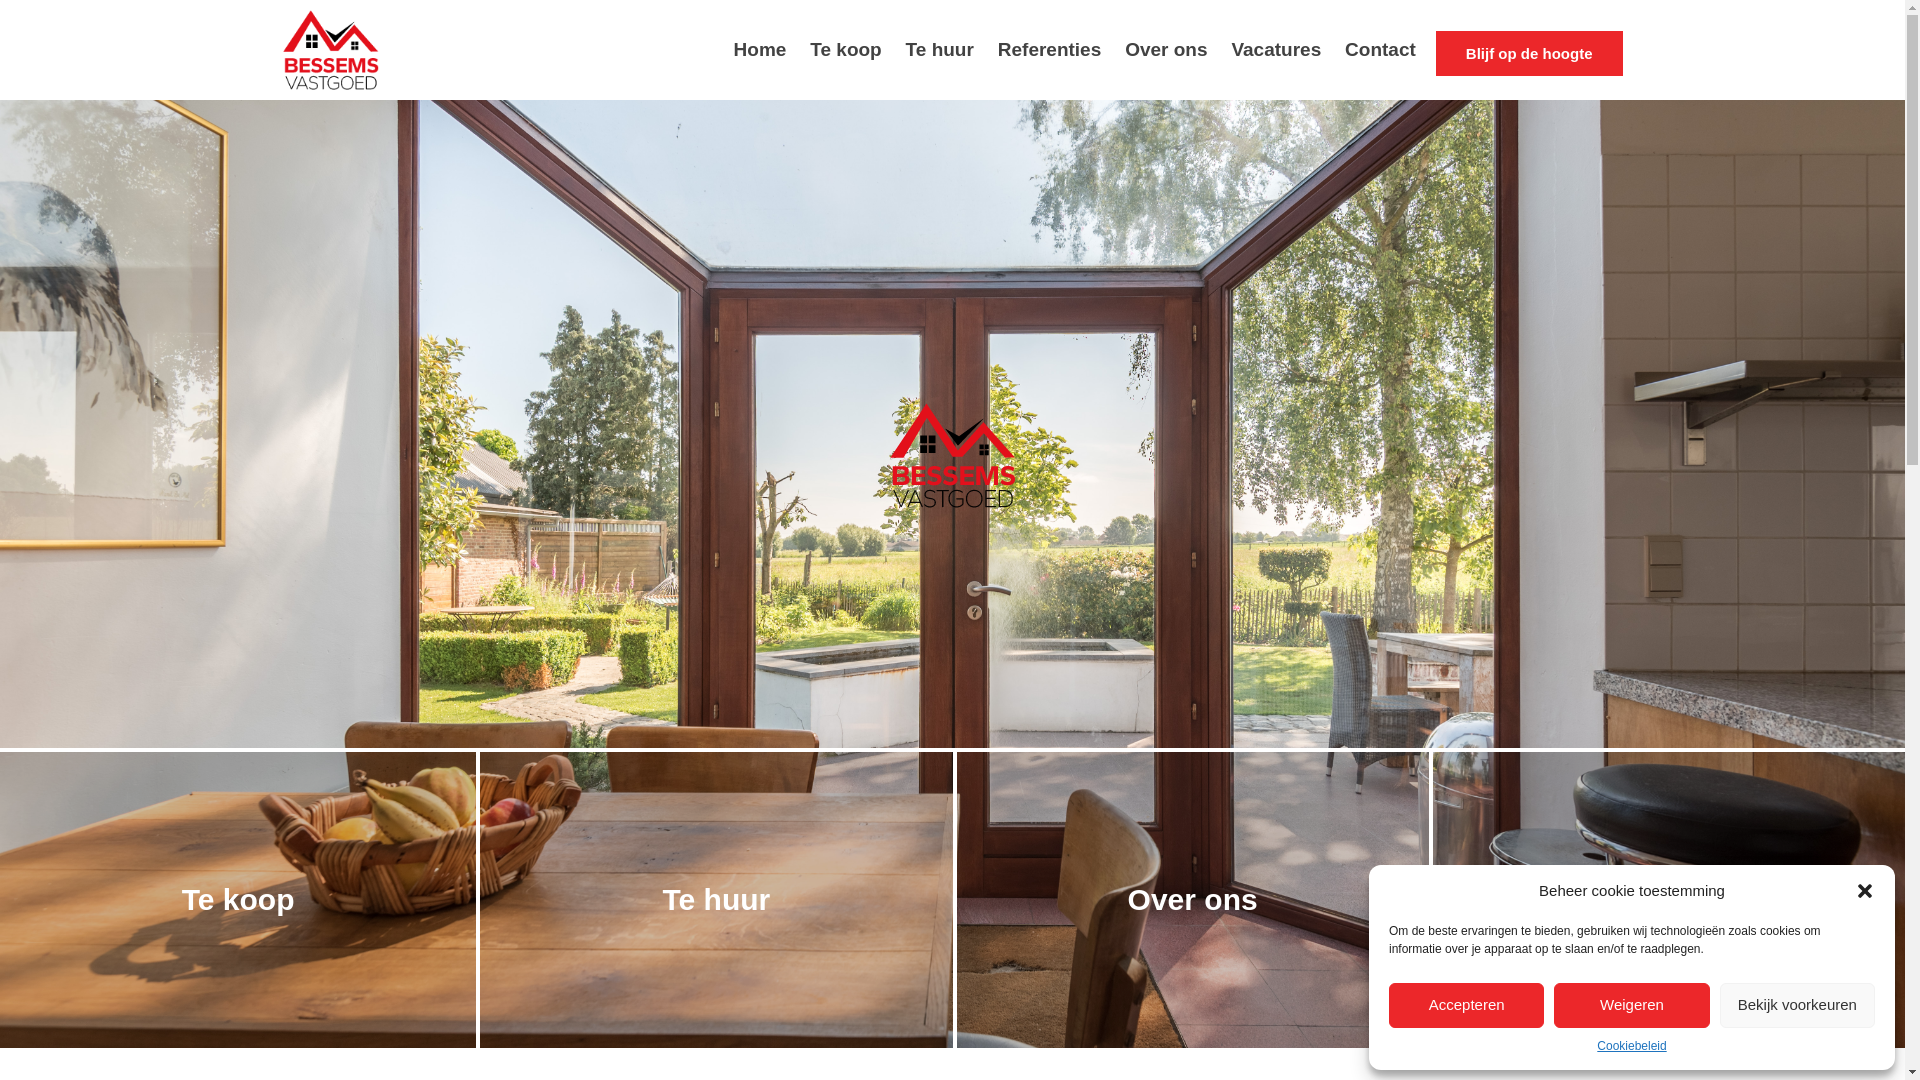  I want to click on Contact, so click(1380, 50).